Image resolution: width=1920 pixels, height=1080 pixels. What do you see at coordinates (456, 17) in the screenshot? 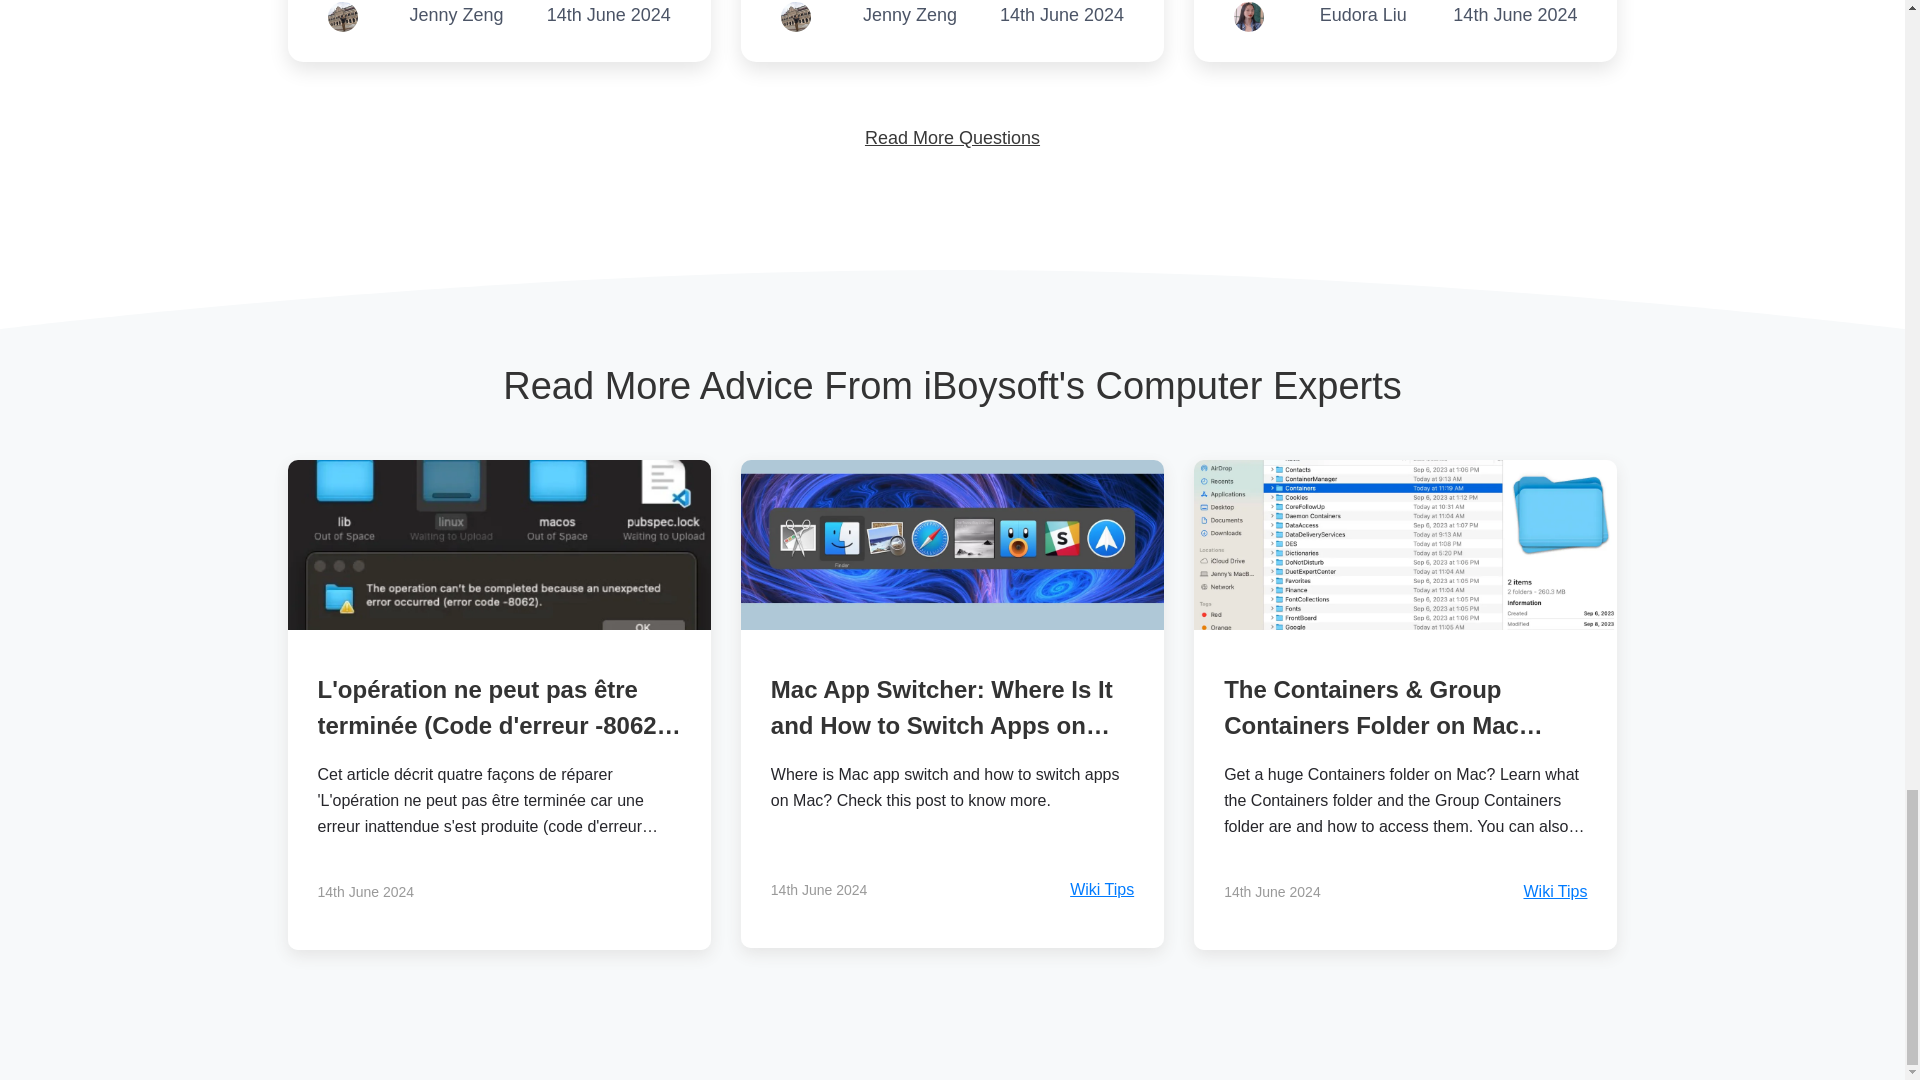
I see `Jenny Zeng` at bounding box center [456, 17].